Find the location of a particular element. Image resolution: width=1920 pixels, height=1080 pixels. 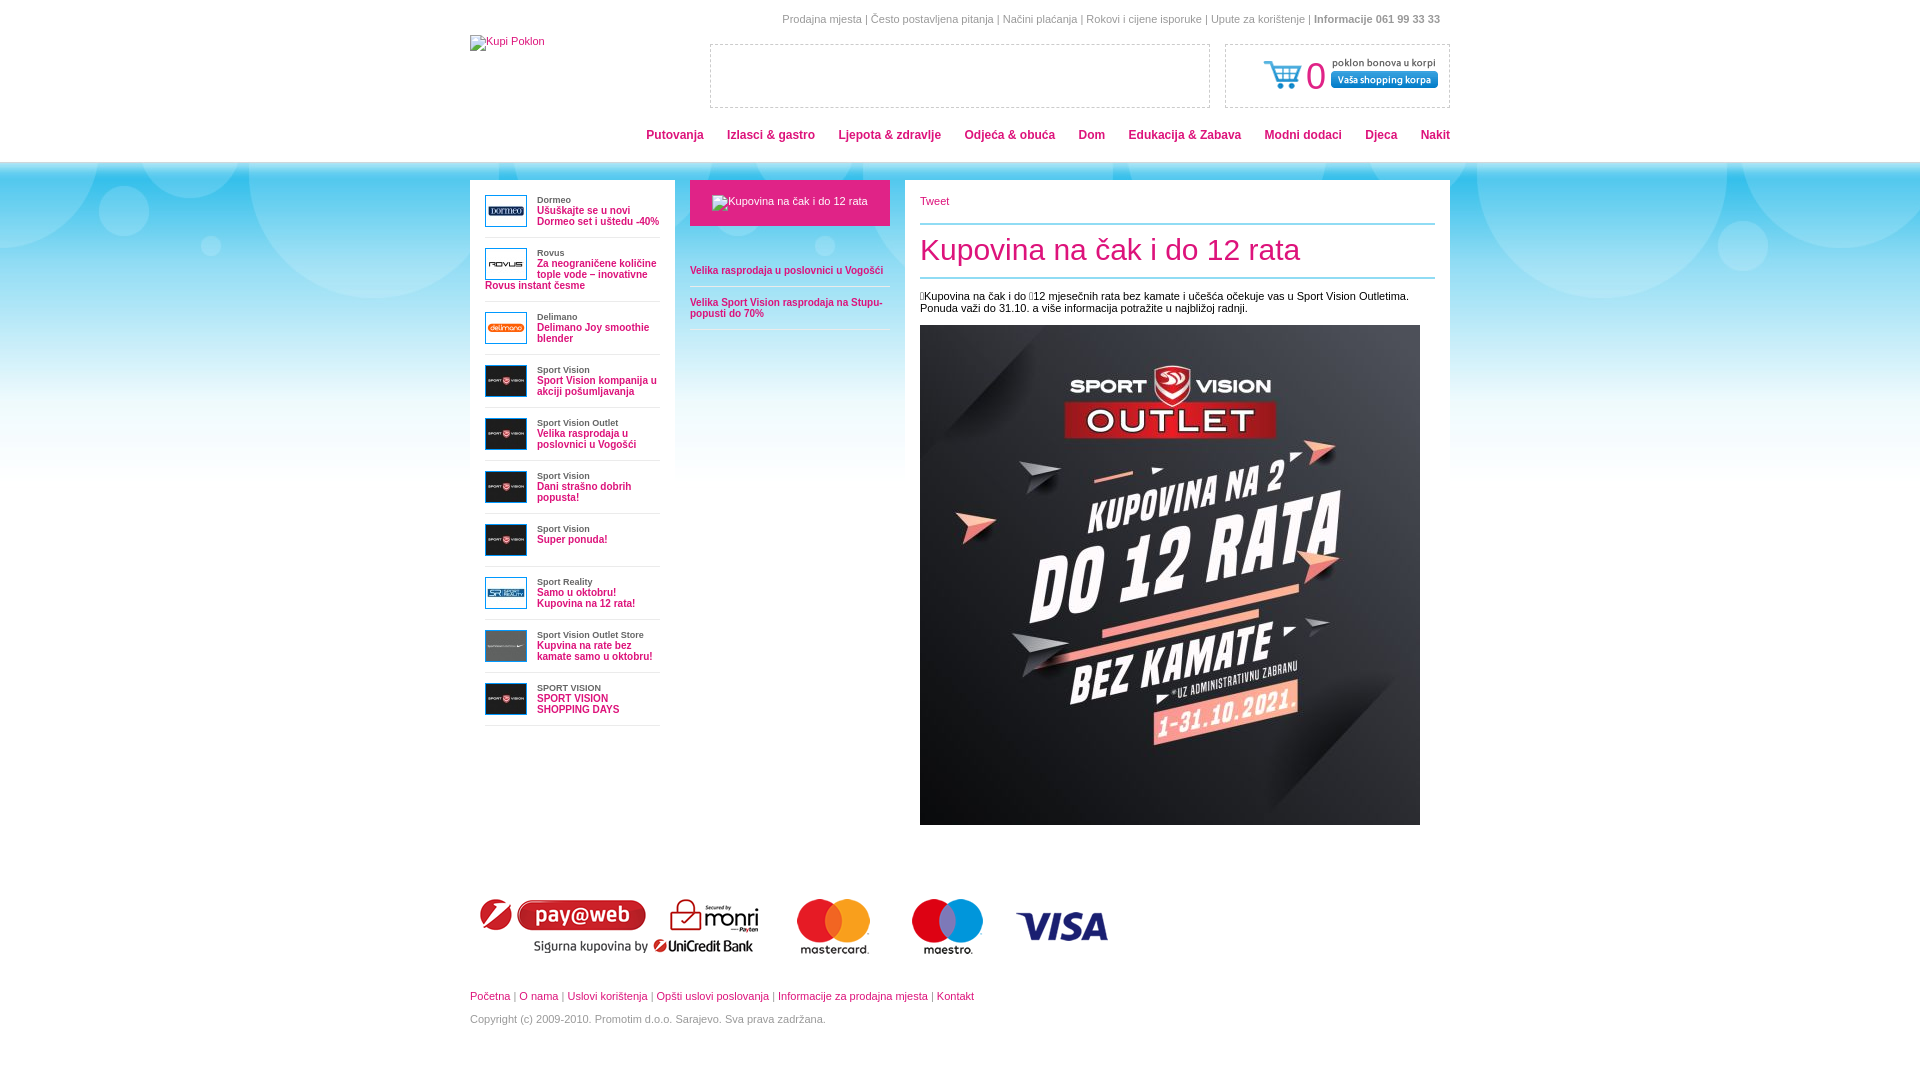

Edukacija & Zabava is located at coordinates (1186, 135).